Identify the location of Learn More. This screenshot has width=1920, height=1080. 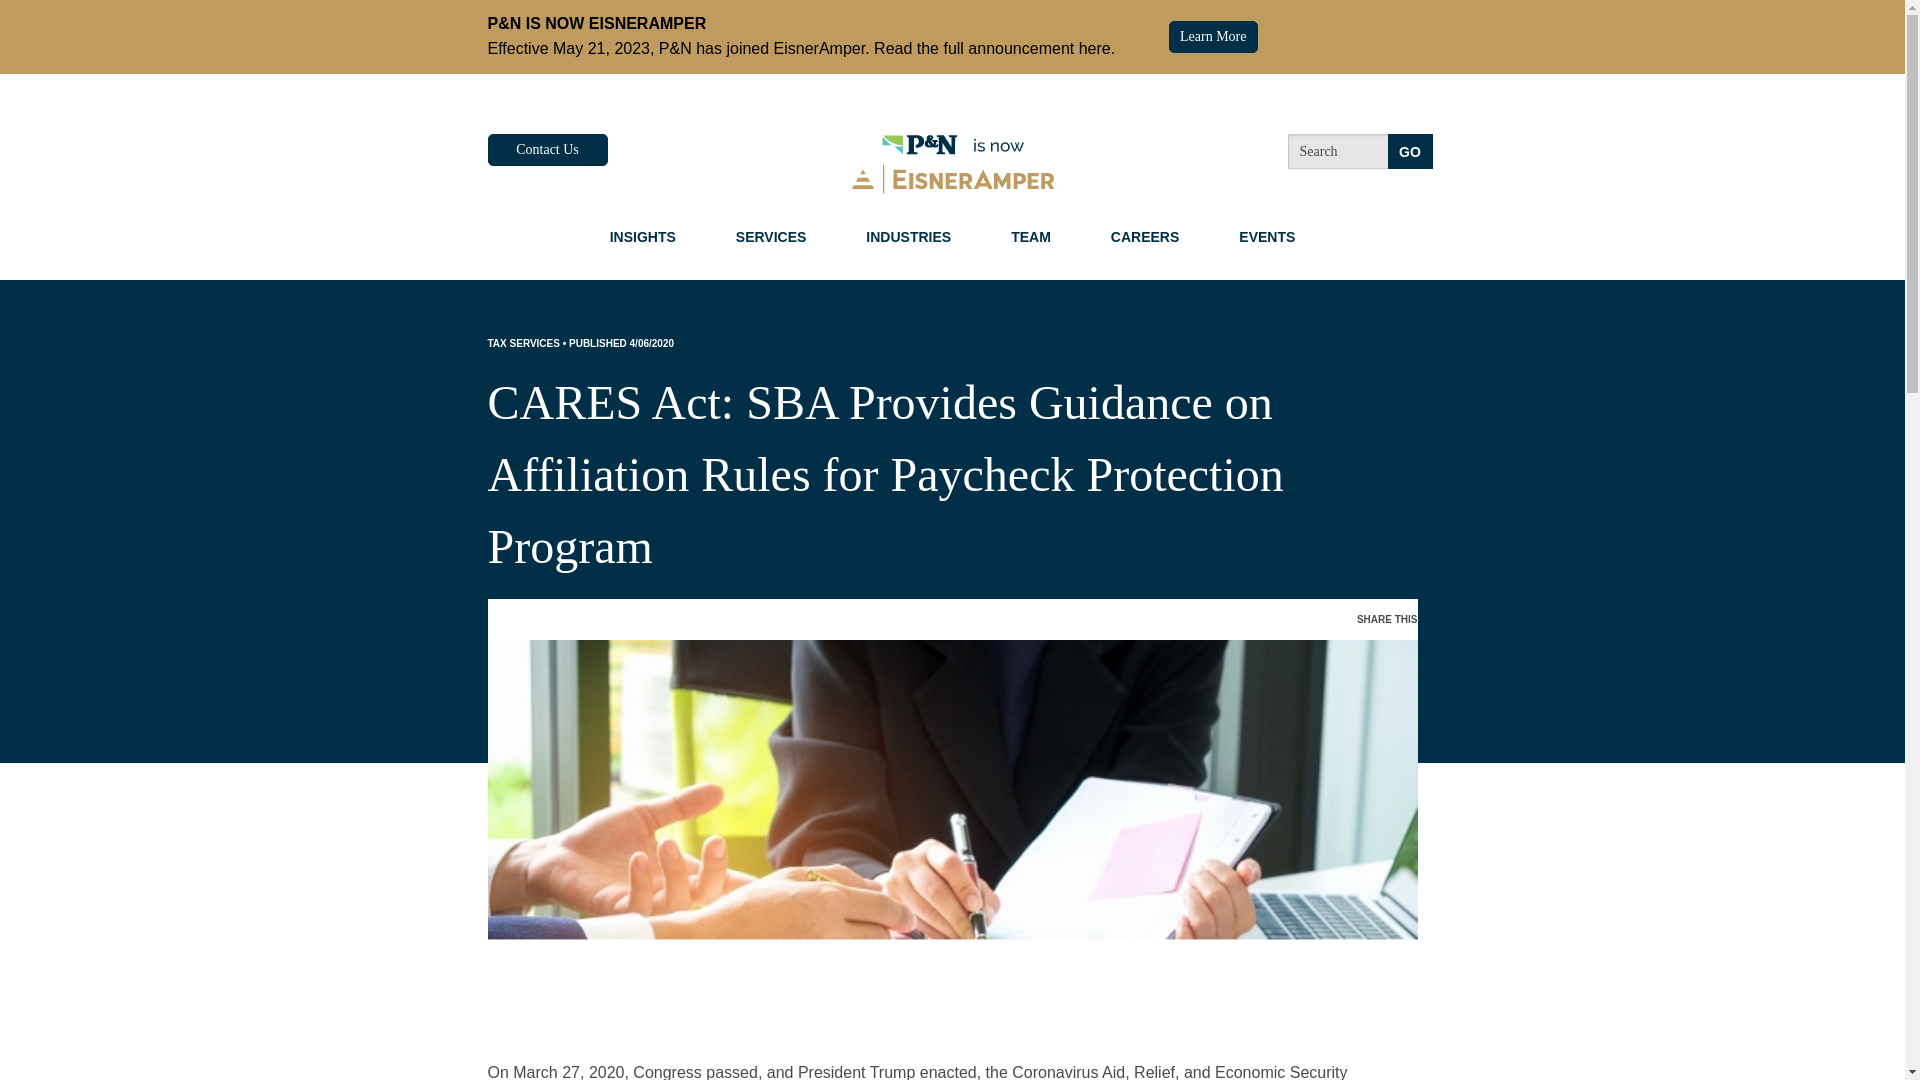
(1213, 36).